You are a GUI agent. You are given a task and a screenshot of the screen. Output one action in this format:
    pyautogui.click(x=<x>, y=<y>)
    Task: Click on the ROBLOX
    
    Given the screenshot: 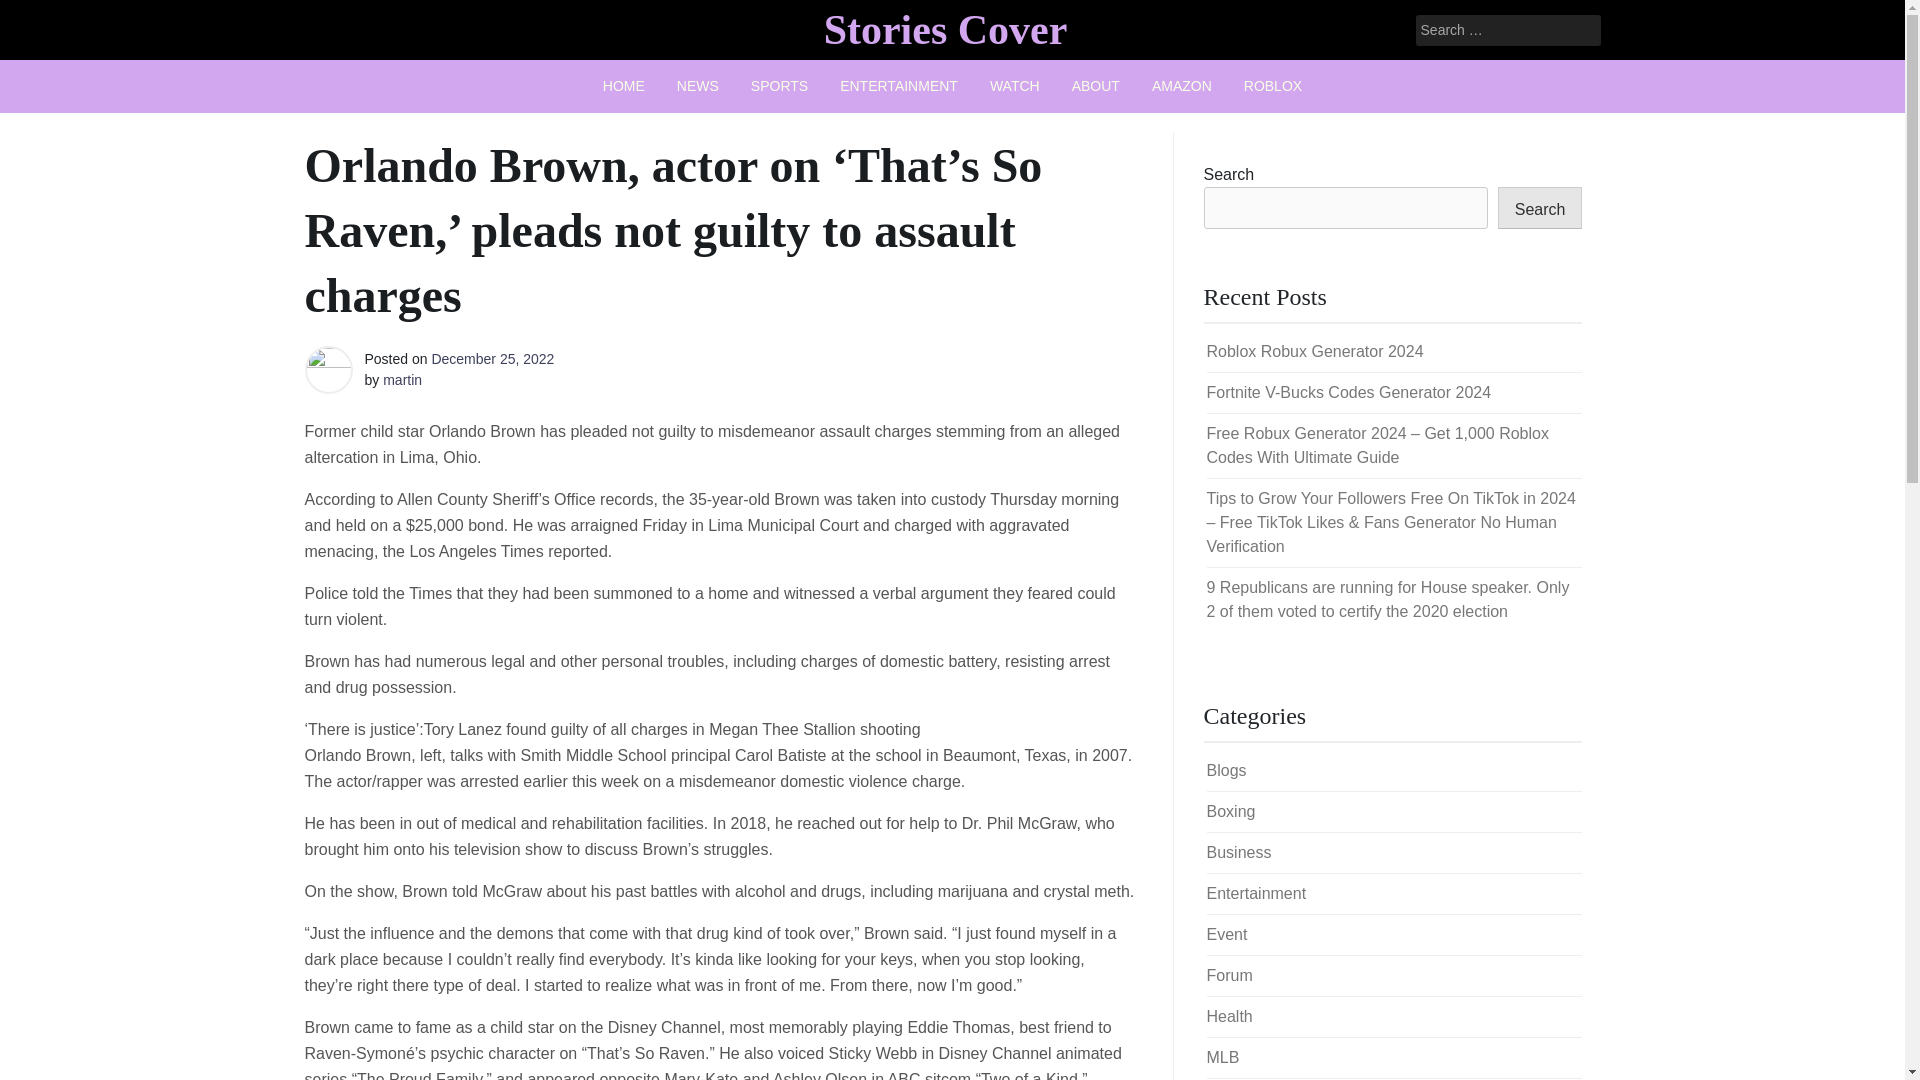 What is the action you would take?
    pyautogui.click(x=1272, y=86)
    